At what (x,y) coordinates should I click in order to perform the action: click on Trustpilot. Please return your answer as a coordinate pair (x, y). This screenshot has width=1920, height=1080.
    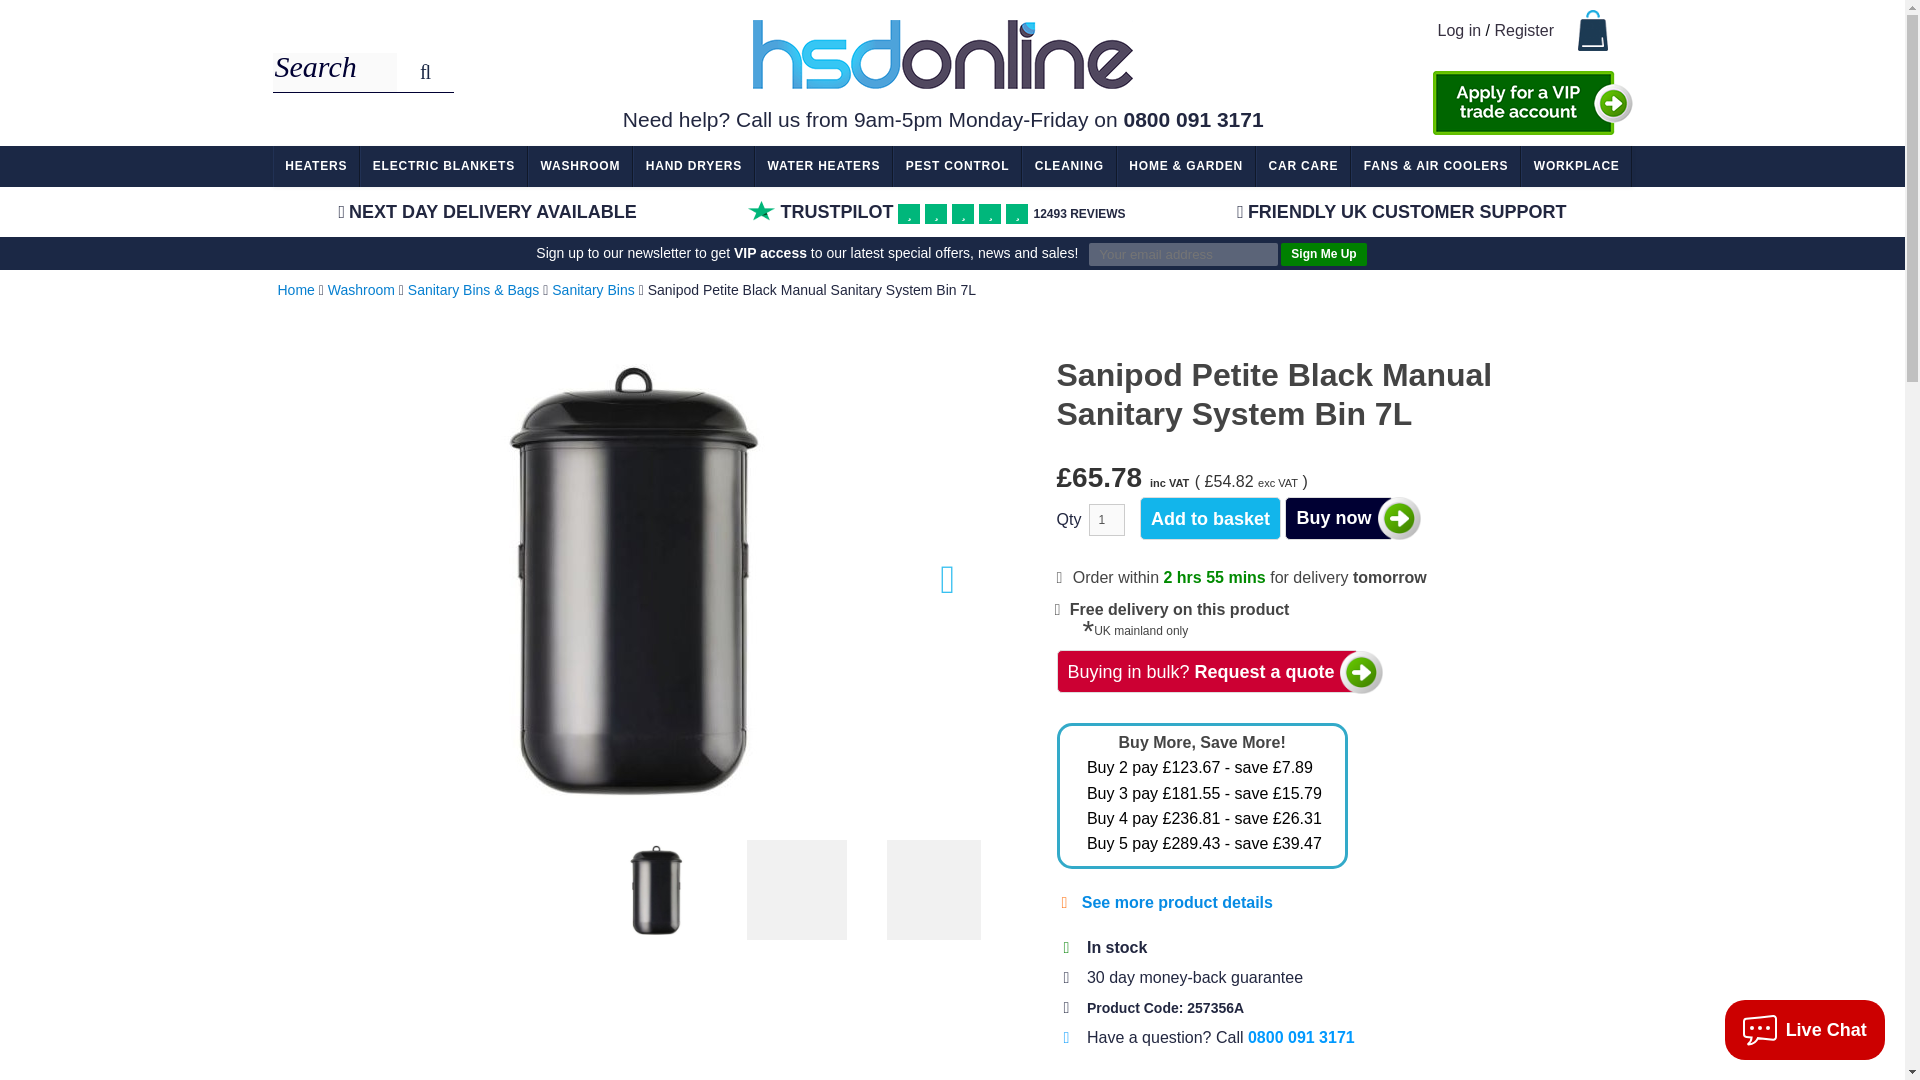
    Looking at the image, I should click on (762, 210).